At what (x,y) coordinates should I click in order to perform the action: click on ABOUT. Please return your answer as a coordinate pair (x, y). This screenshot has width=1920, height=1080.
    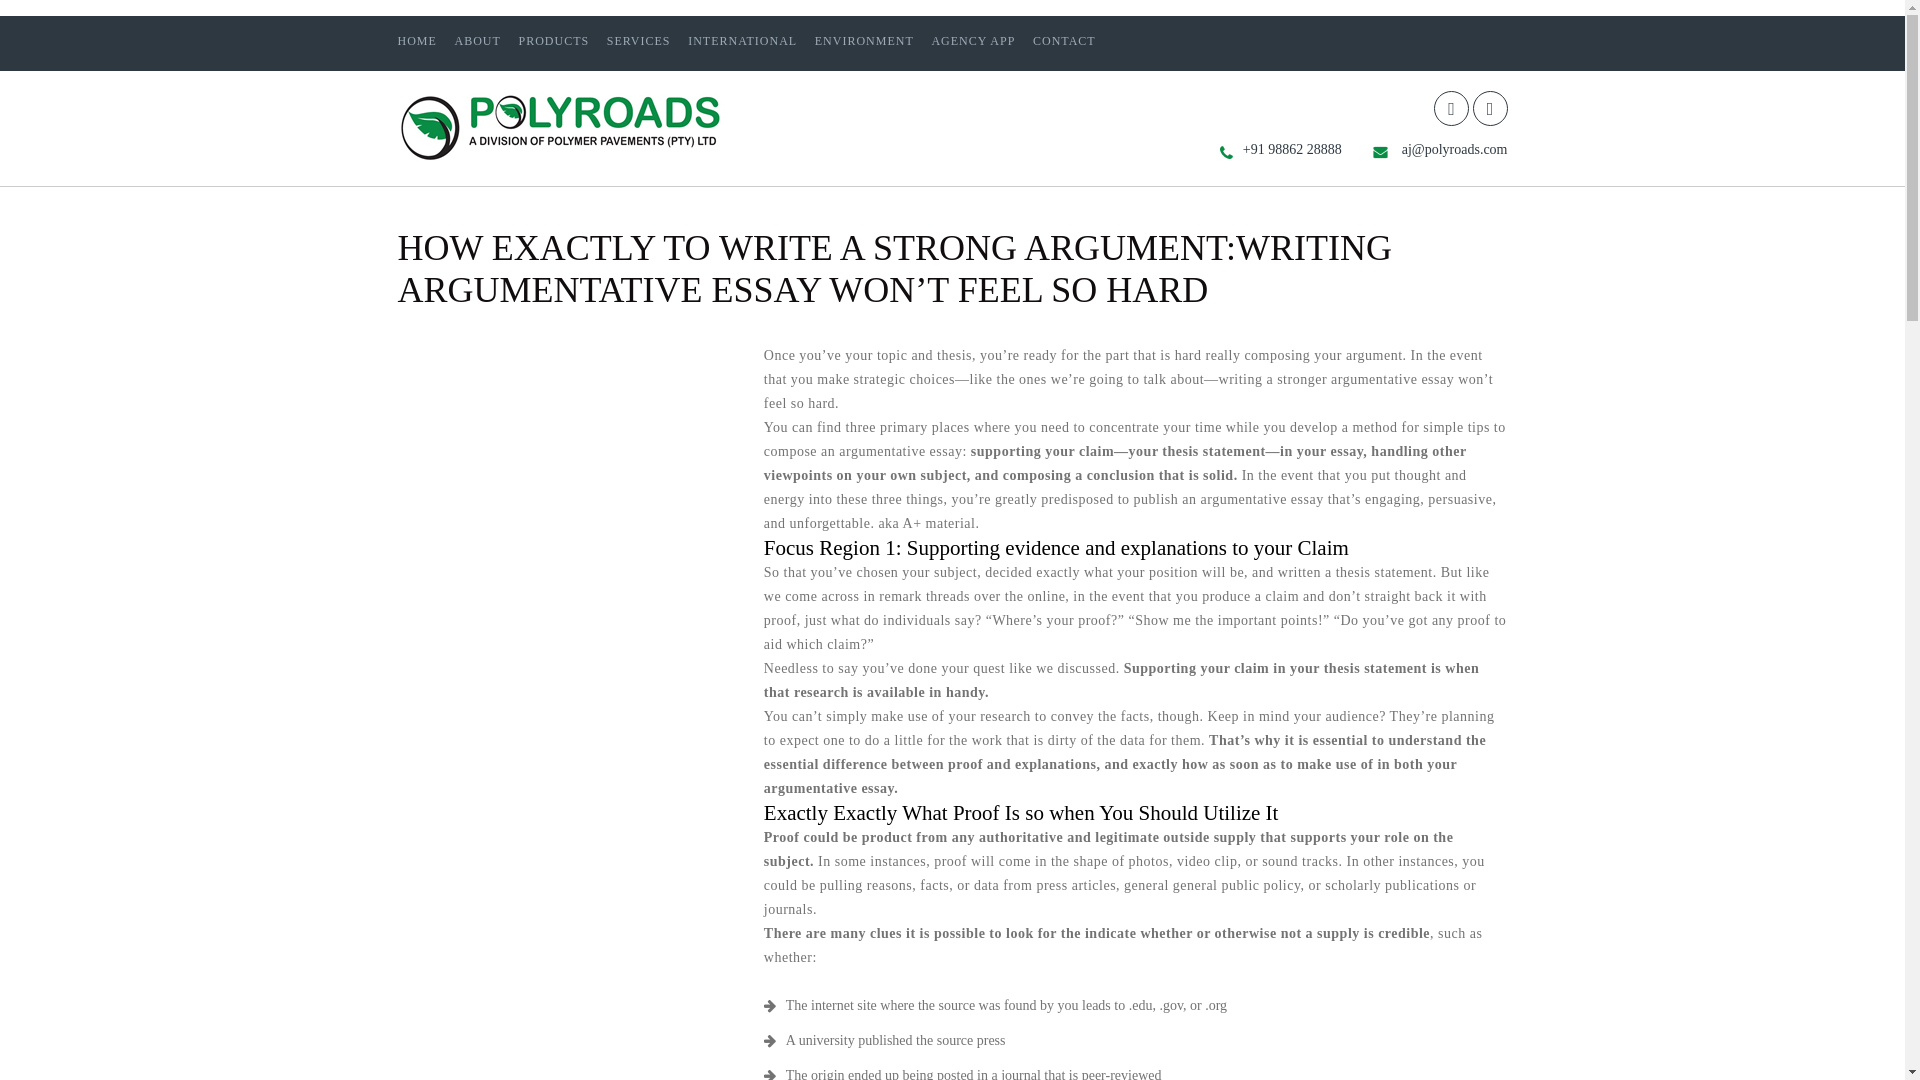
    Looking at the image, I should click on (476, 40).